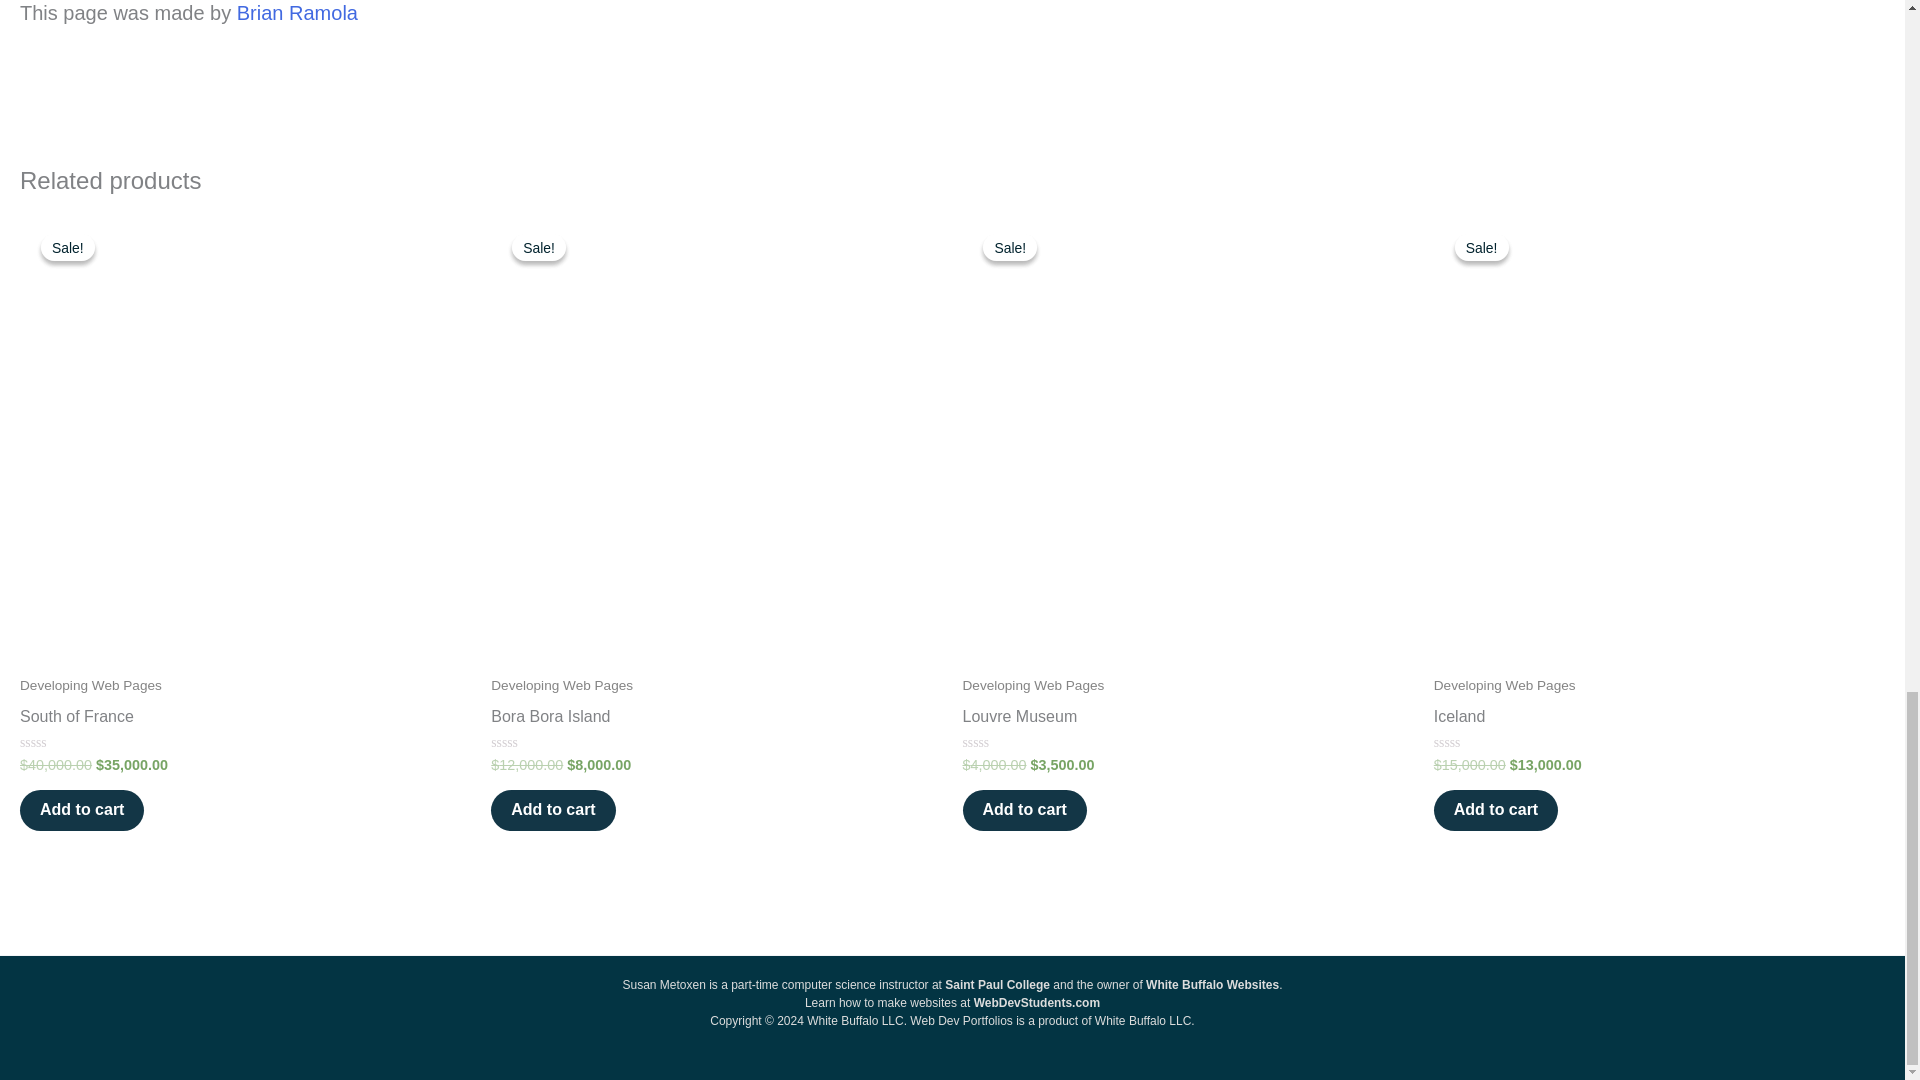 The image size is (1920, 1080). What do you see at coordinates (716, 721) in the screenshot?
I see `Bora Bora Island` at bounding box center [716, 721].